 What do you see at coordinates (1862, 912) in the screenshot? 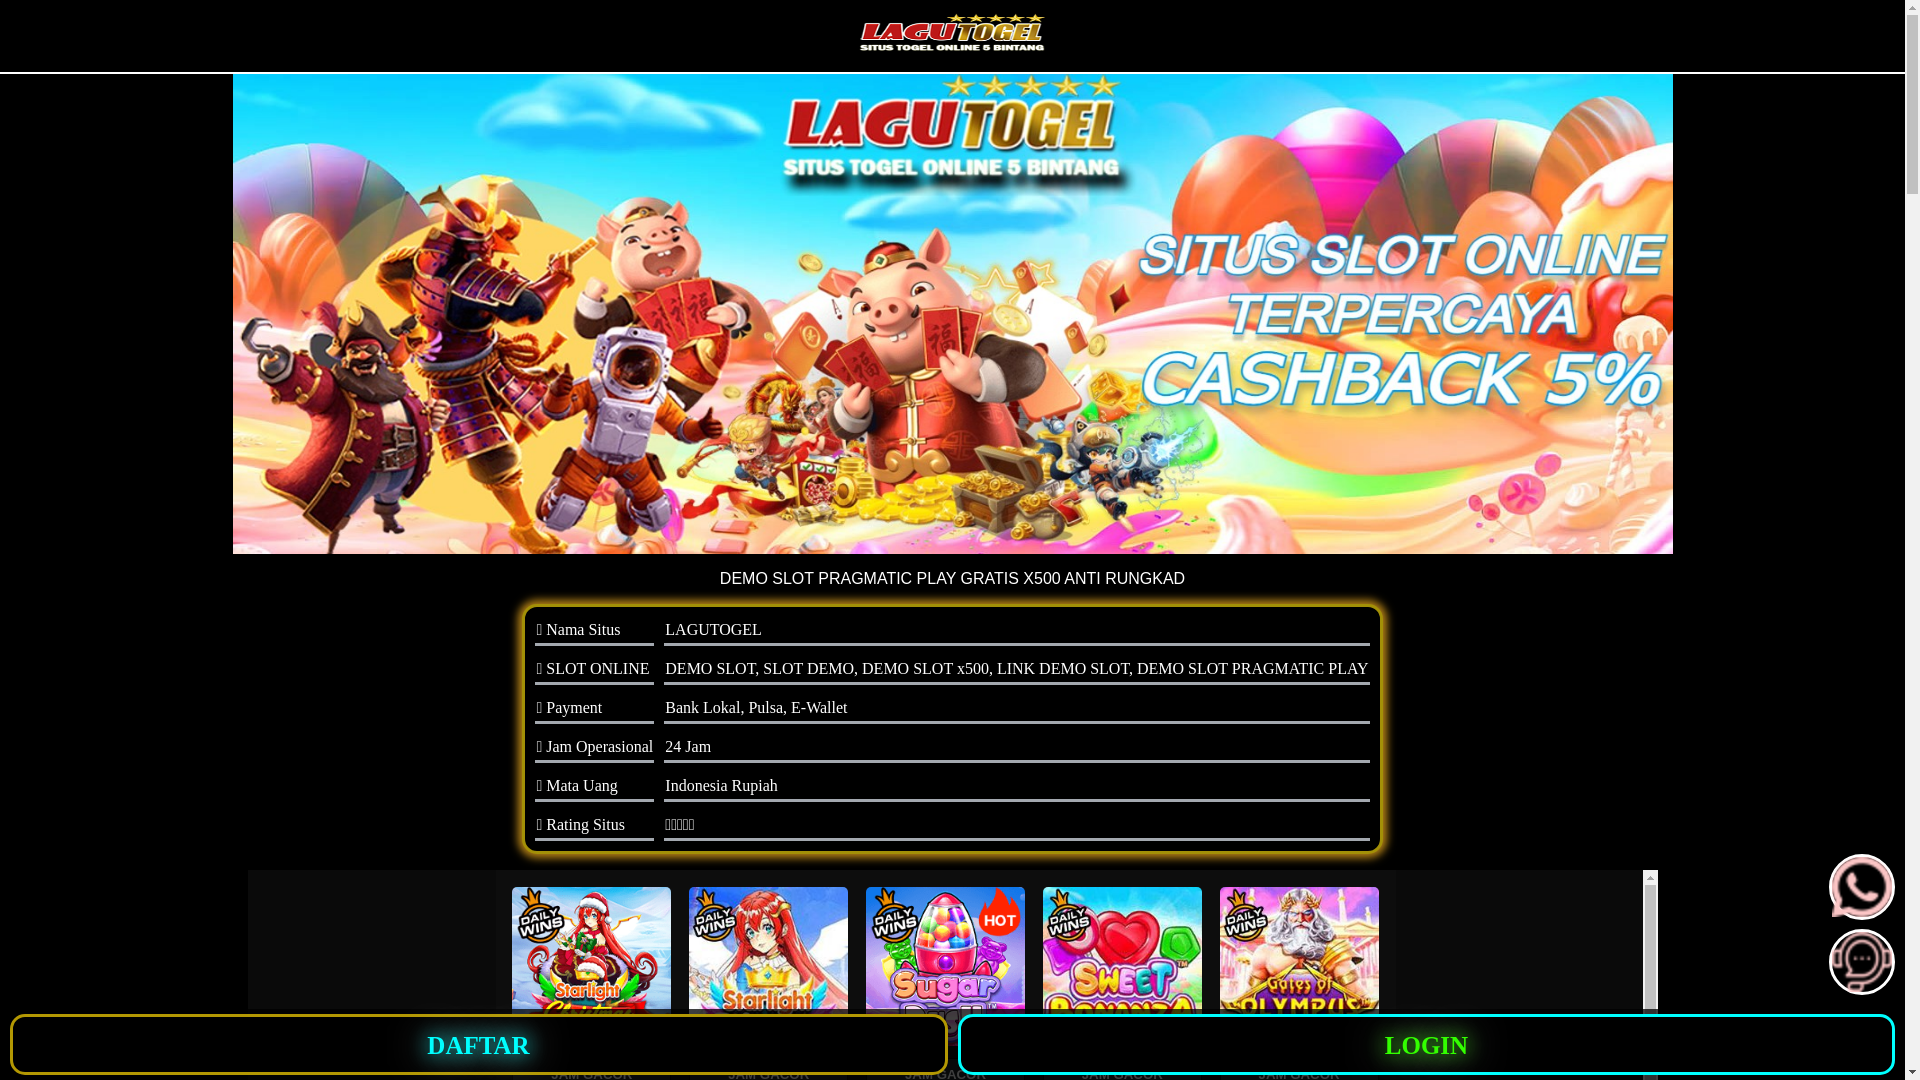
I see `Whatsapp slotonline` at bounding box center [1862, 912].